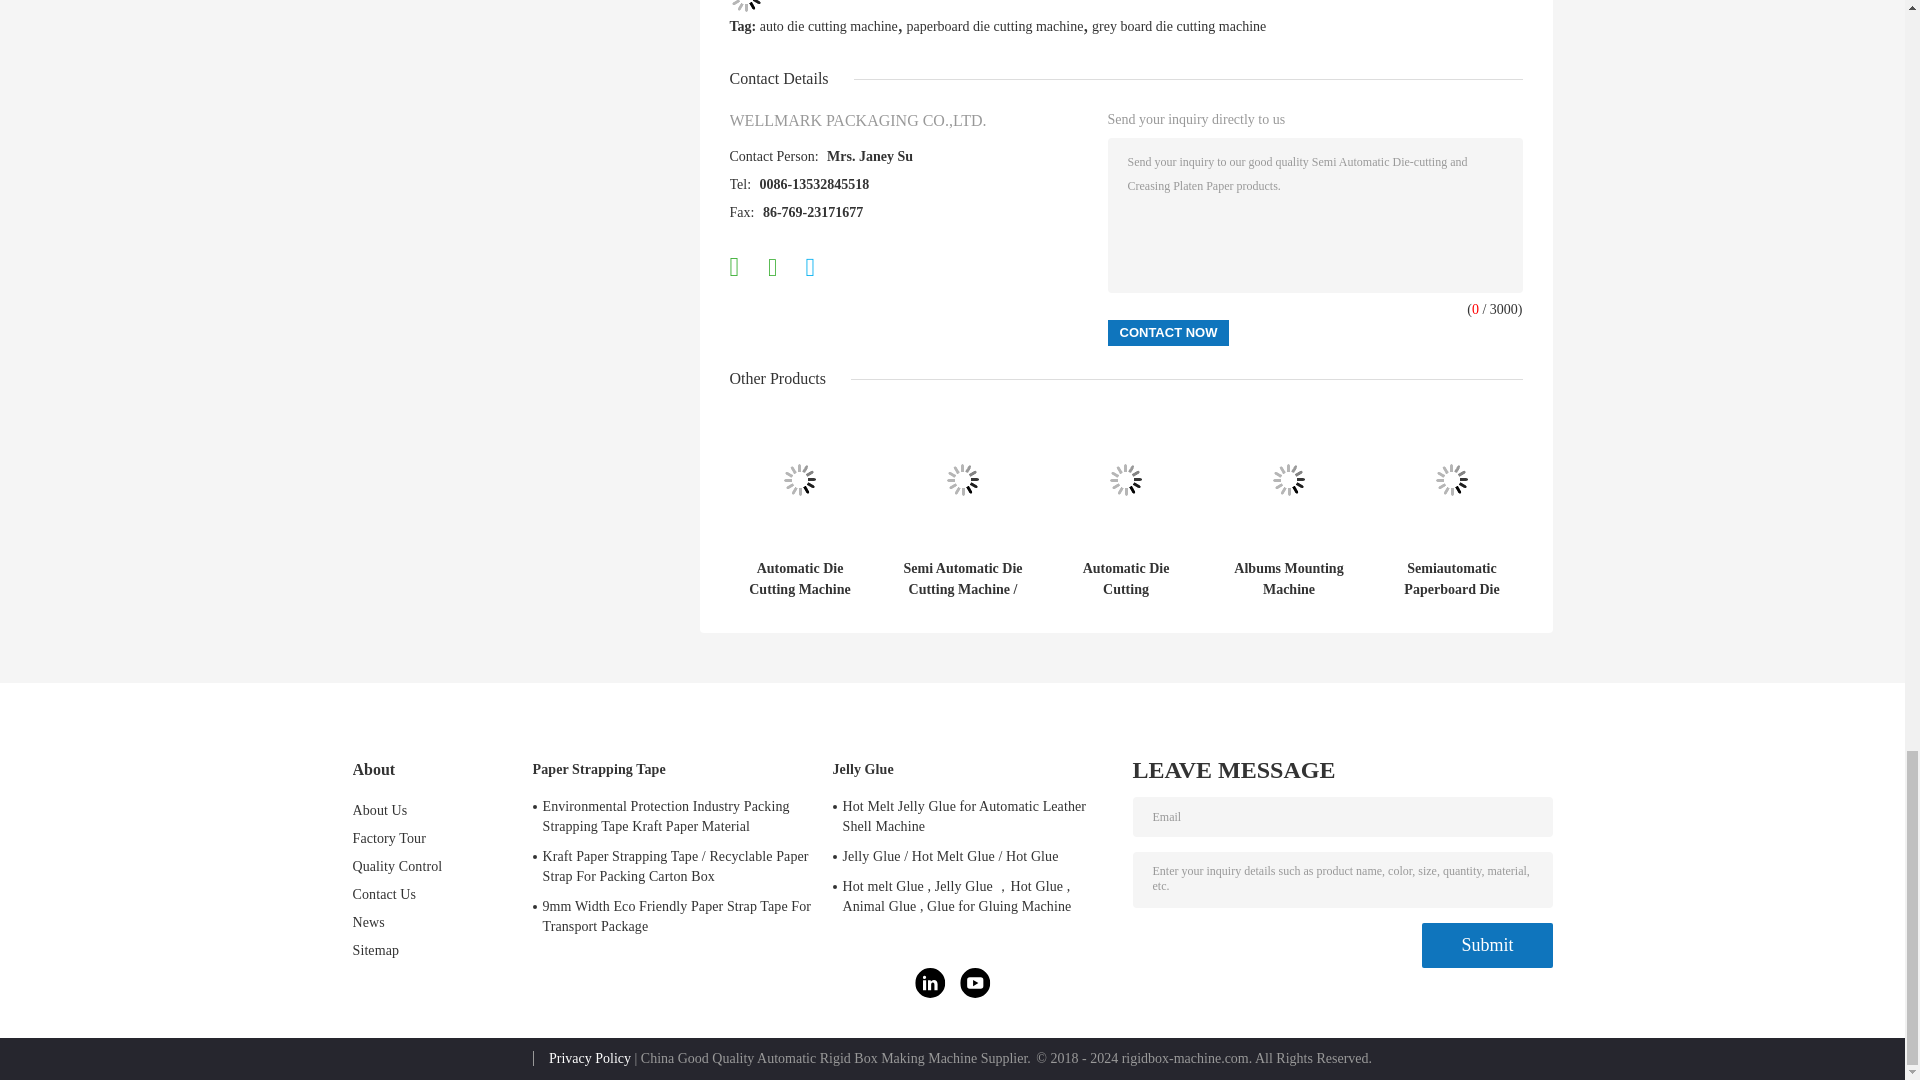  What do you see at coordinates (1168, 332) in the screenshot?
I see `Contact Now` at bounding box center [1168, 332].